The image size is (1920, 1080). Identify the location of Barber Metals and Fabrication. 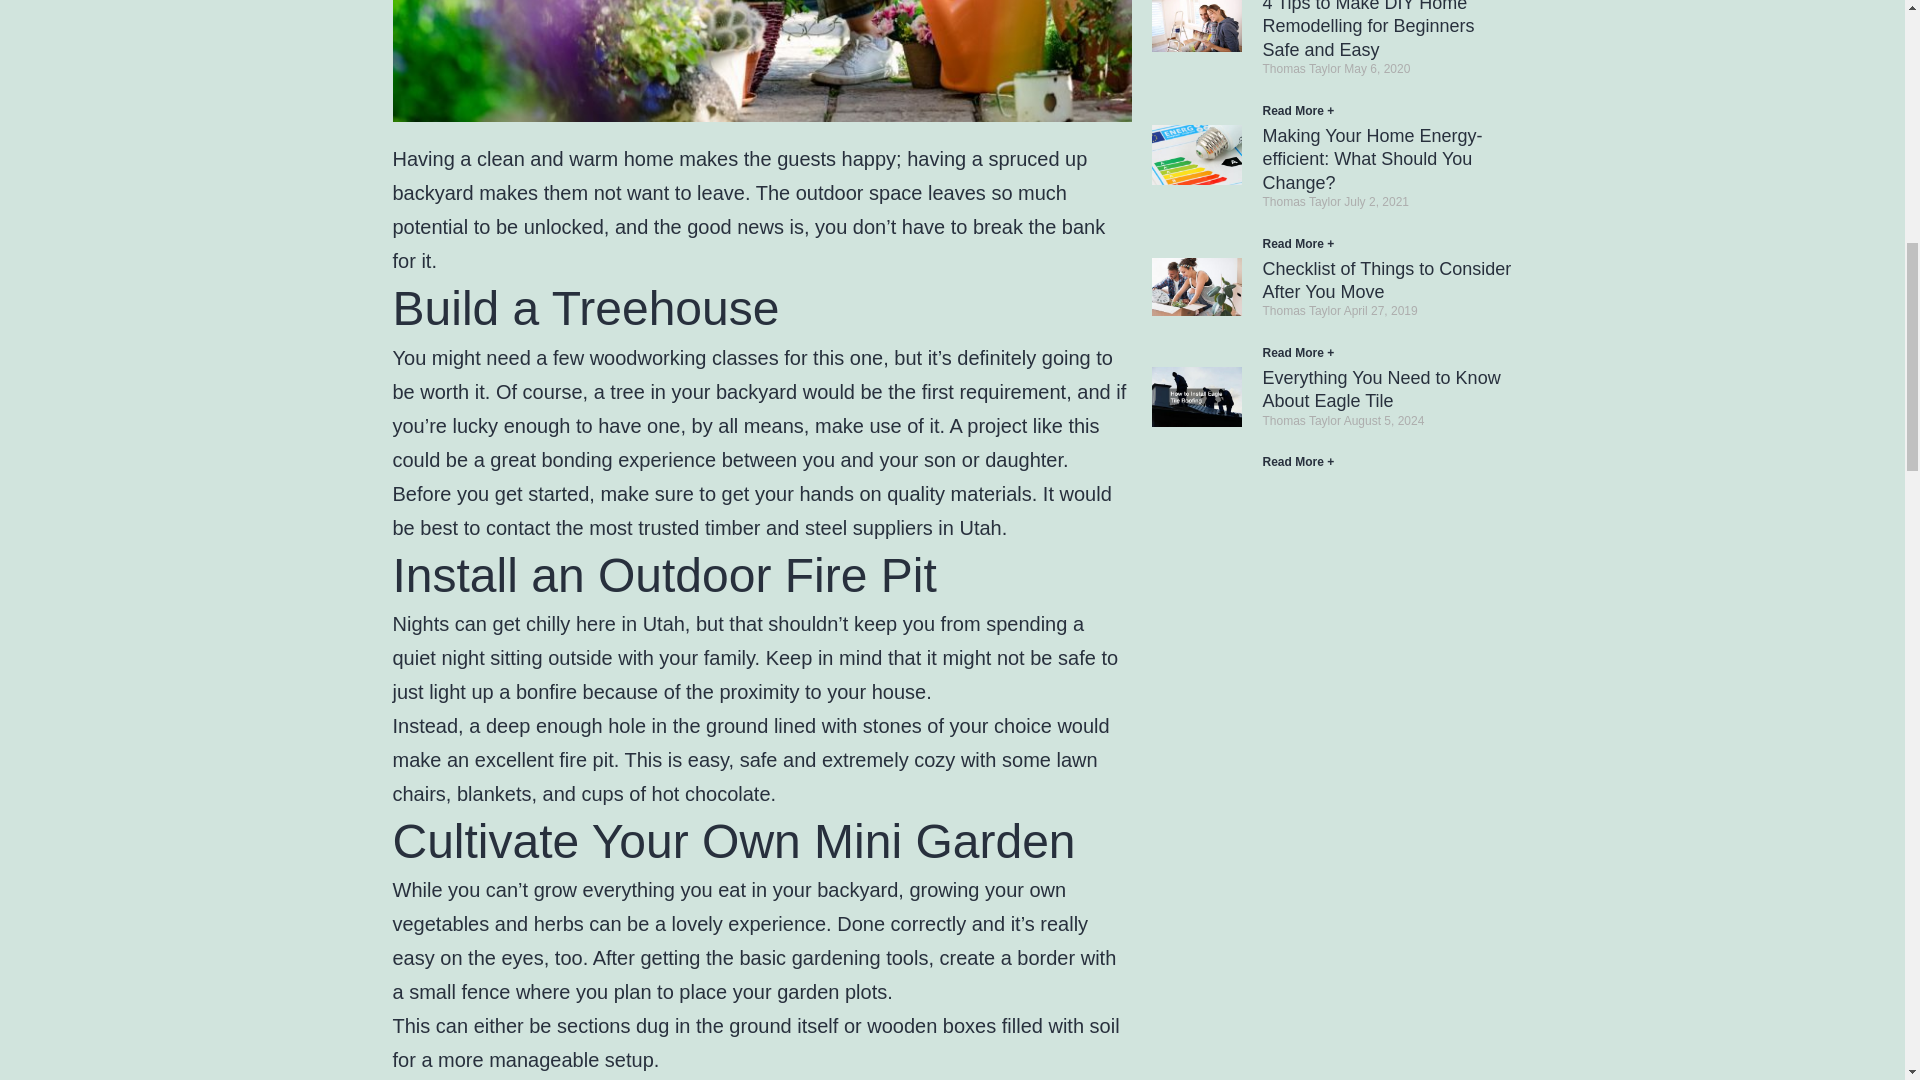
(903, 528).